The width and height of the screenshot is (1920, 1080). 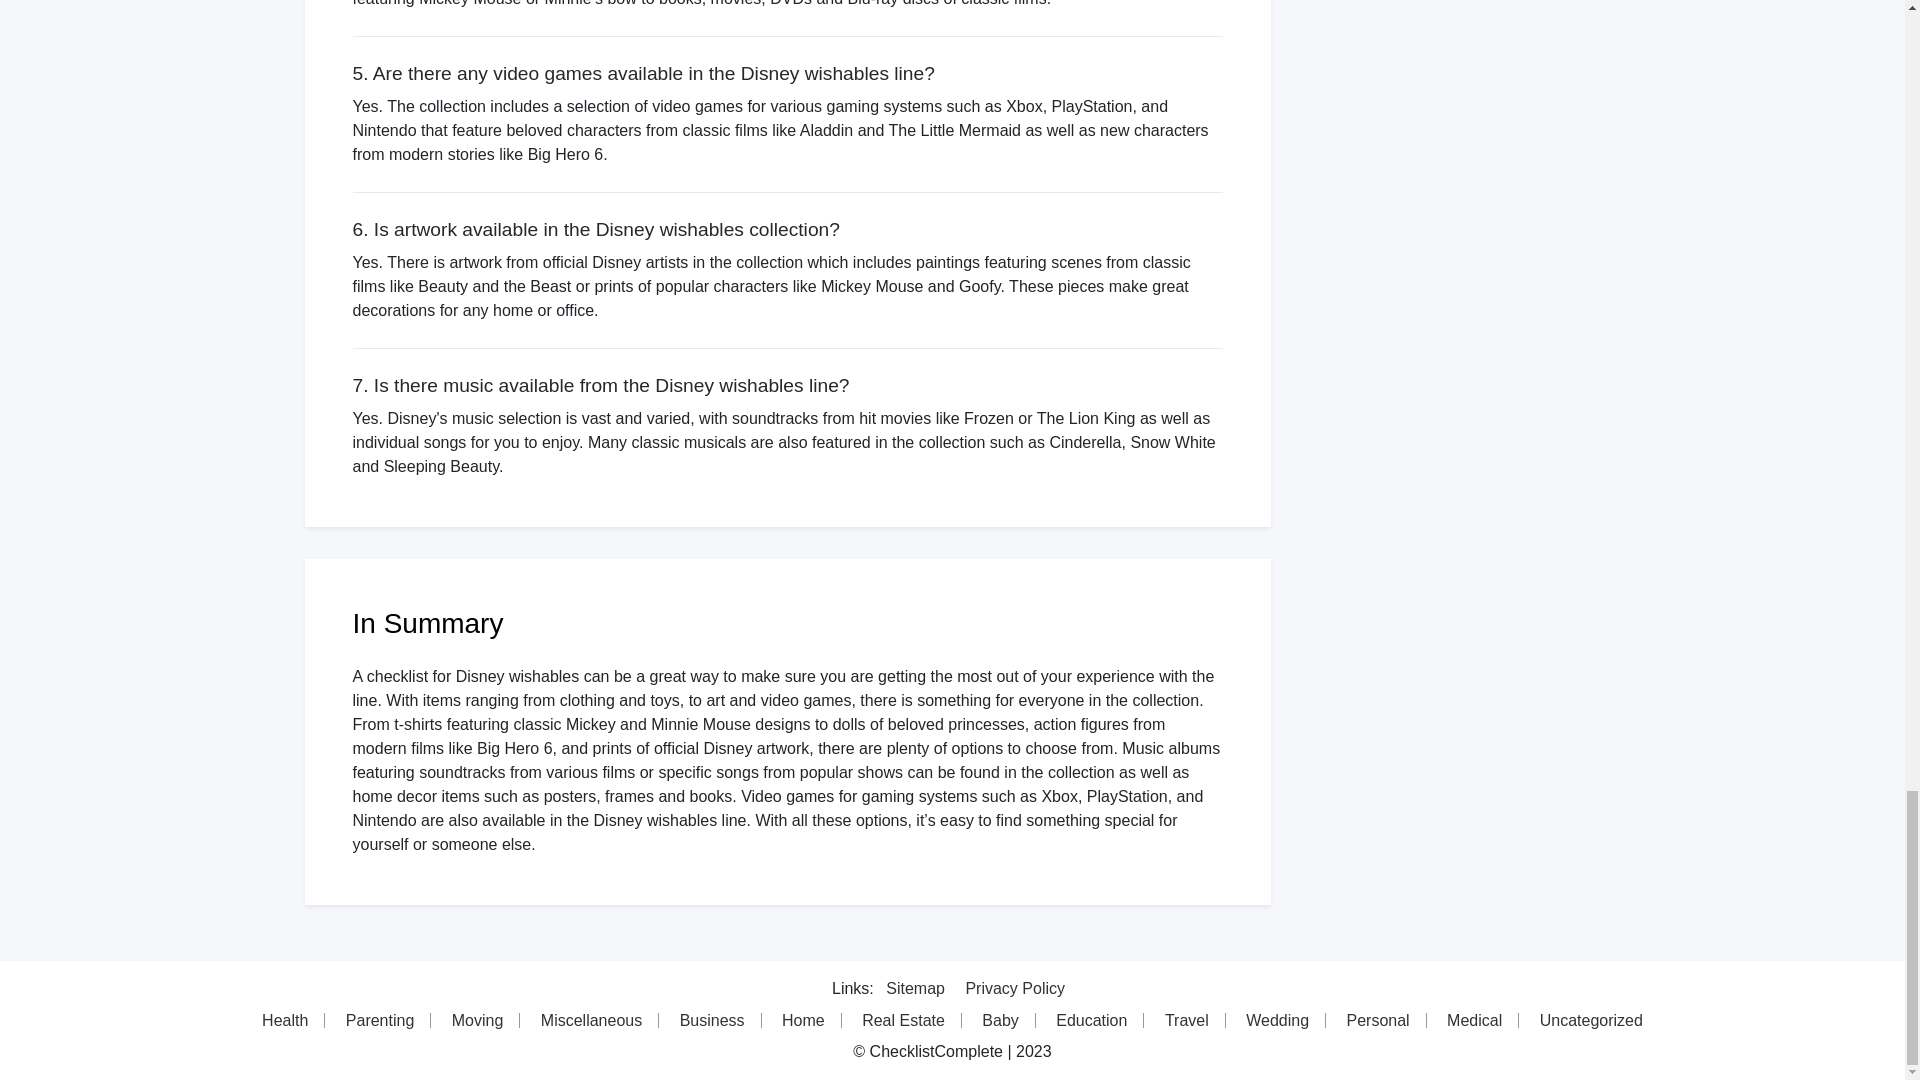 I want to click on Uncategorized, so click(x=1591, y=1020).